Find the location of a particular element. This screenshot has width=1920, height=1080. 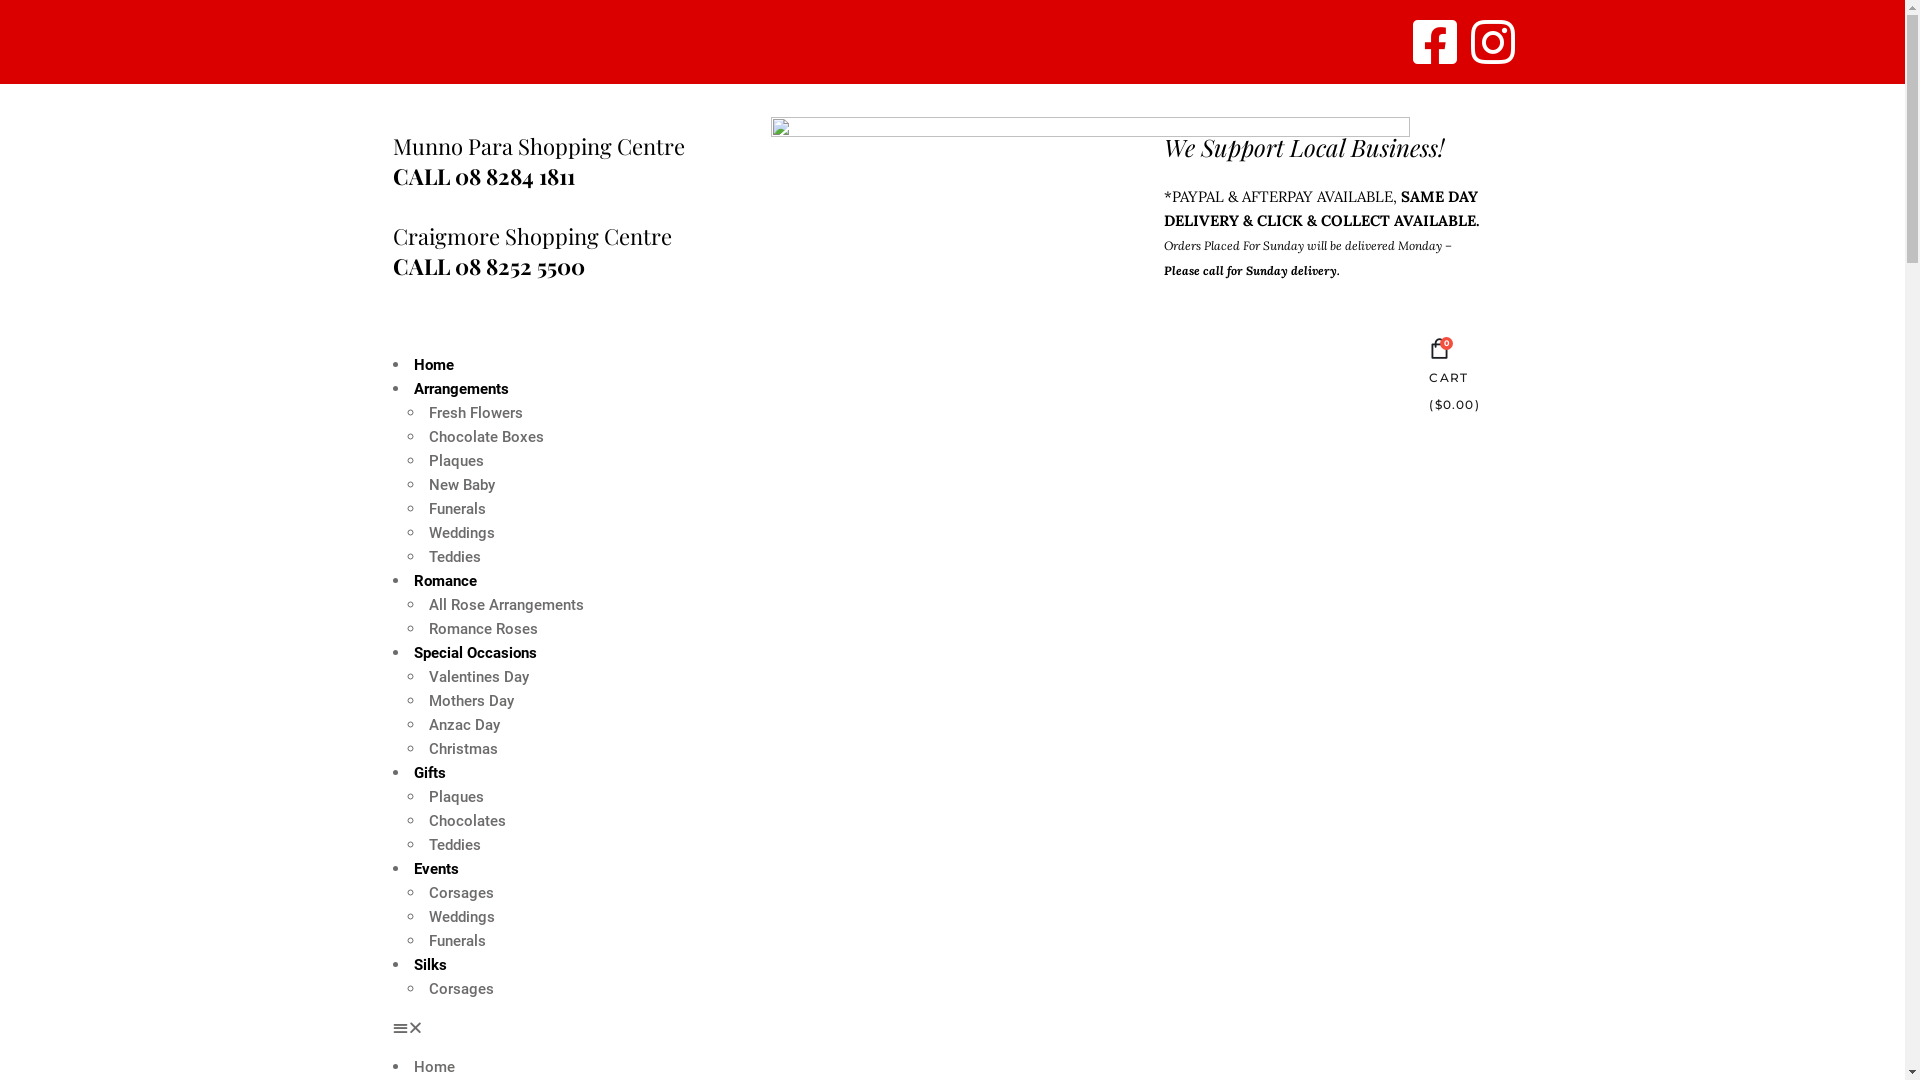

Plaques is located at coordinates (456, 797).